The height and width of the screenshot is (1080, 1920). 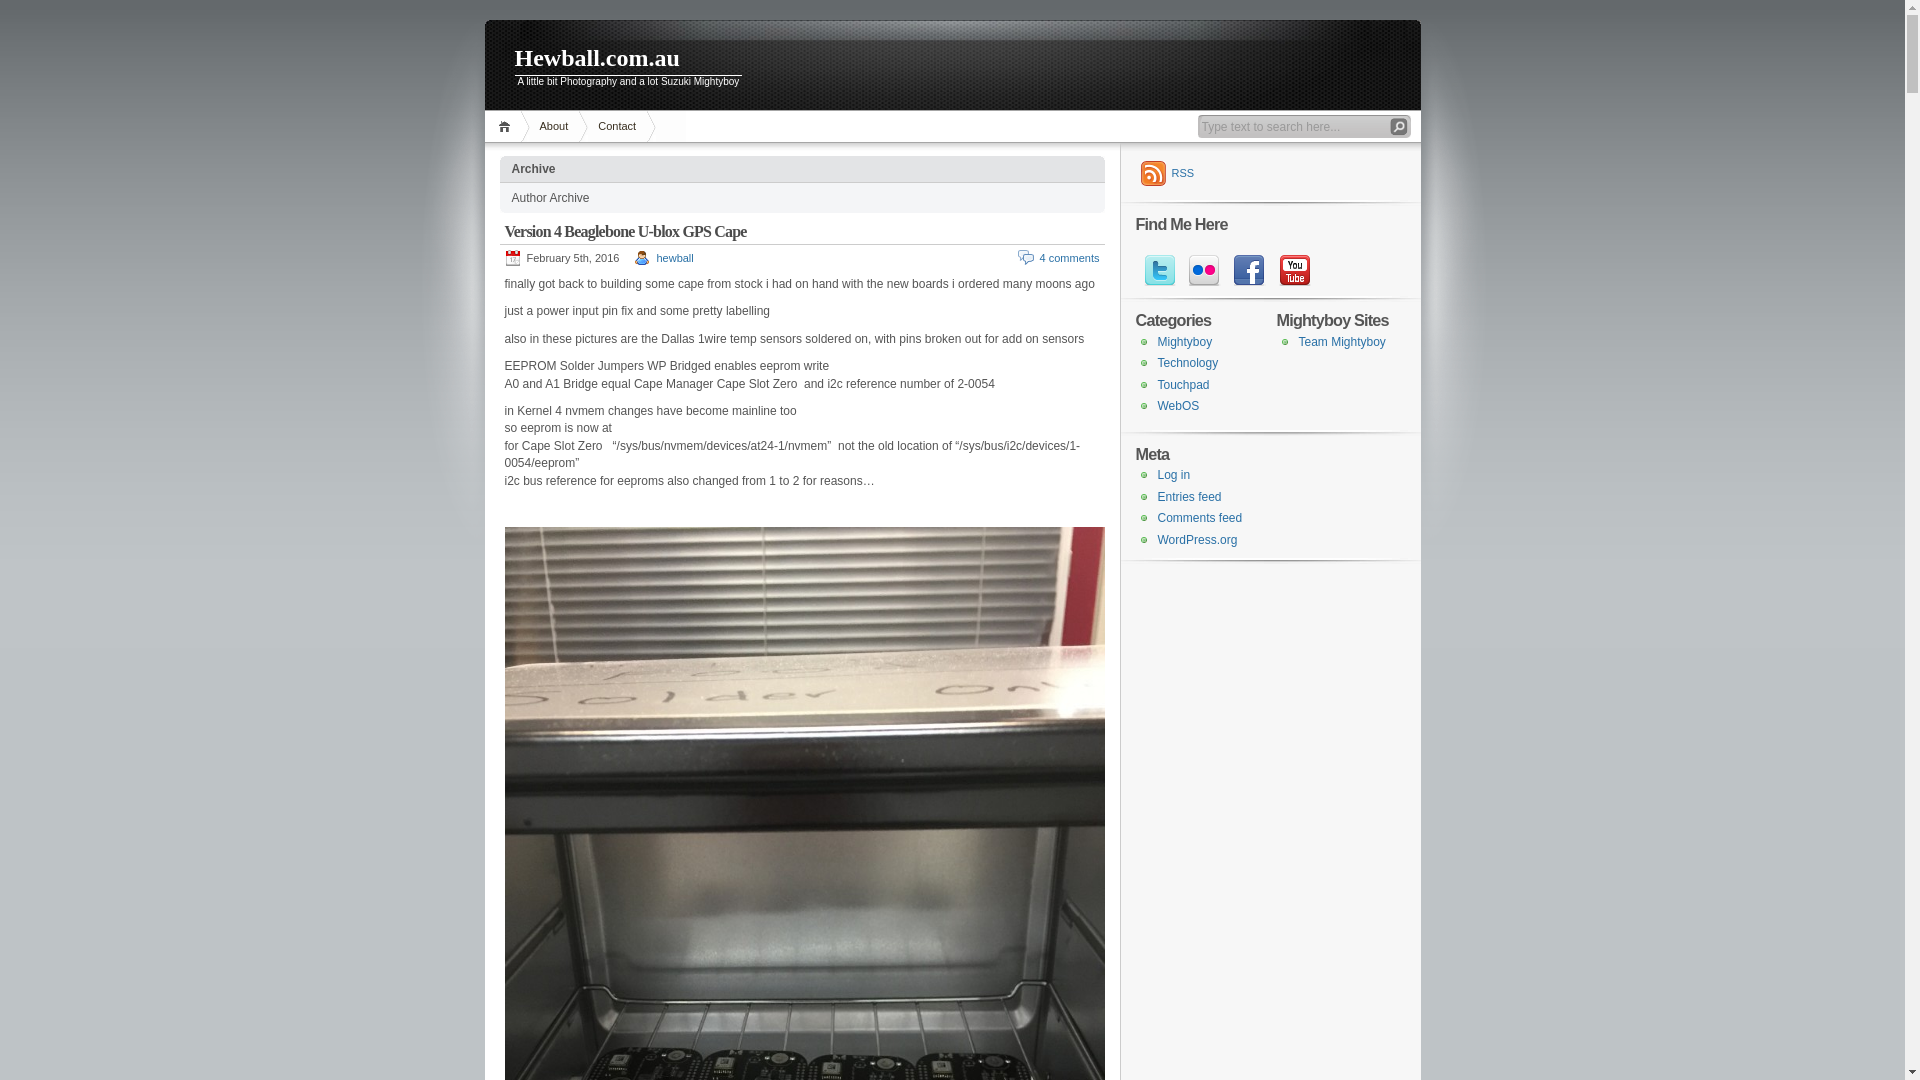 What do you see at coordinates (1200, 518) in the screenshot?
I see `Comments feed` at bounding box center [1200, 518].